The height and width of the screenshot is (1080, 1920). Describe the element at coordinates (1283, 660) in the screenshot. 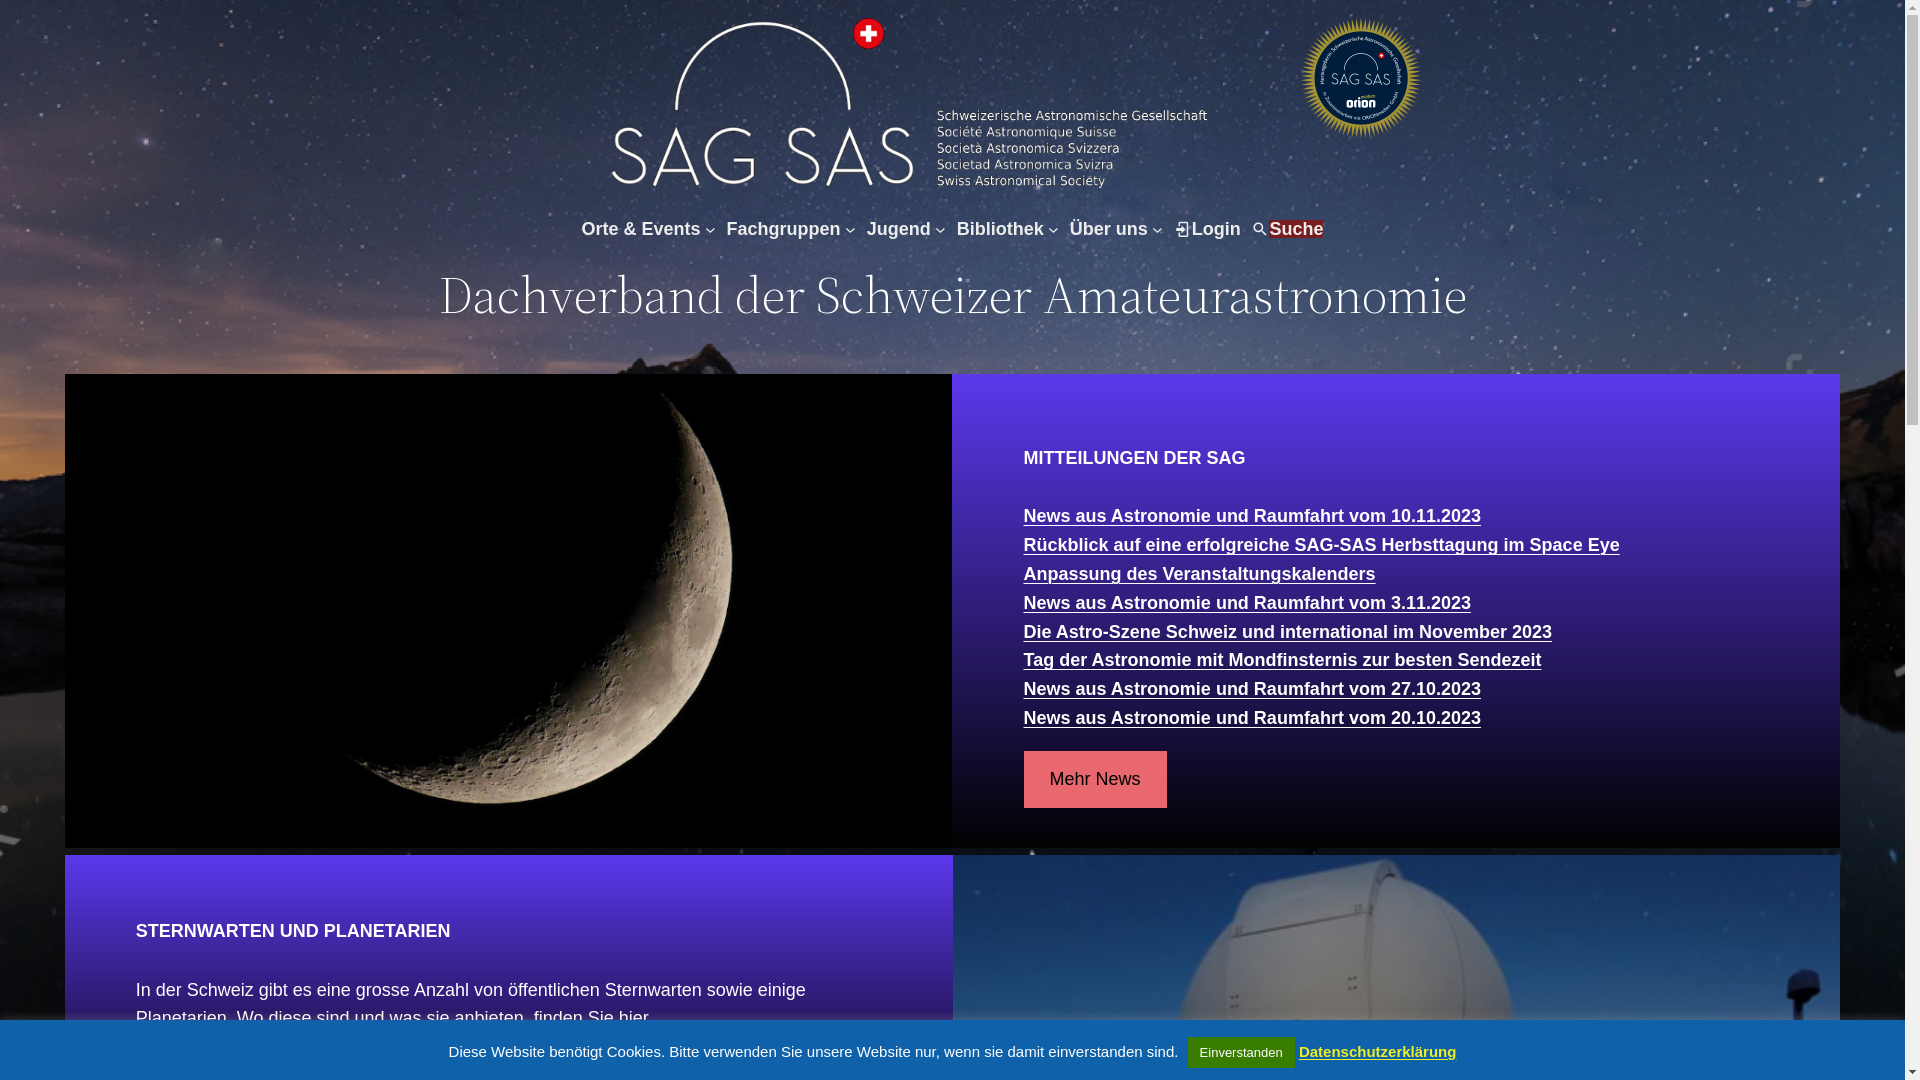

I see `Tag der Astronomie mit Mondfinsternis zur besten Sendezeit` at that location.